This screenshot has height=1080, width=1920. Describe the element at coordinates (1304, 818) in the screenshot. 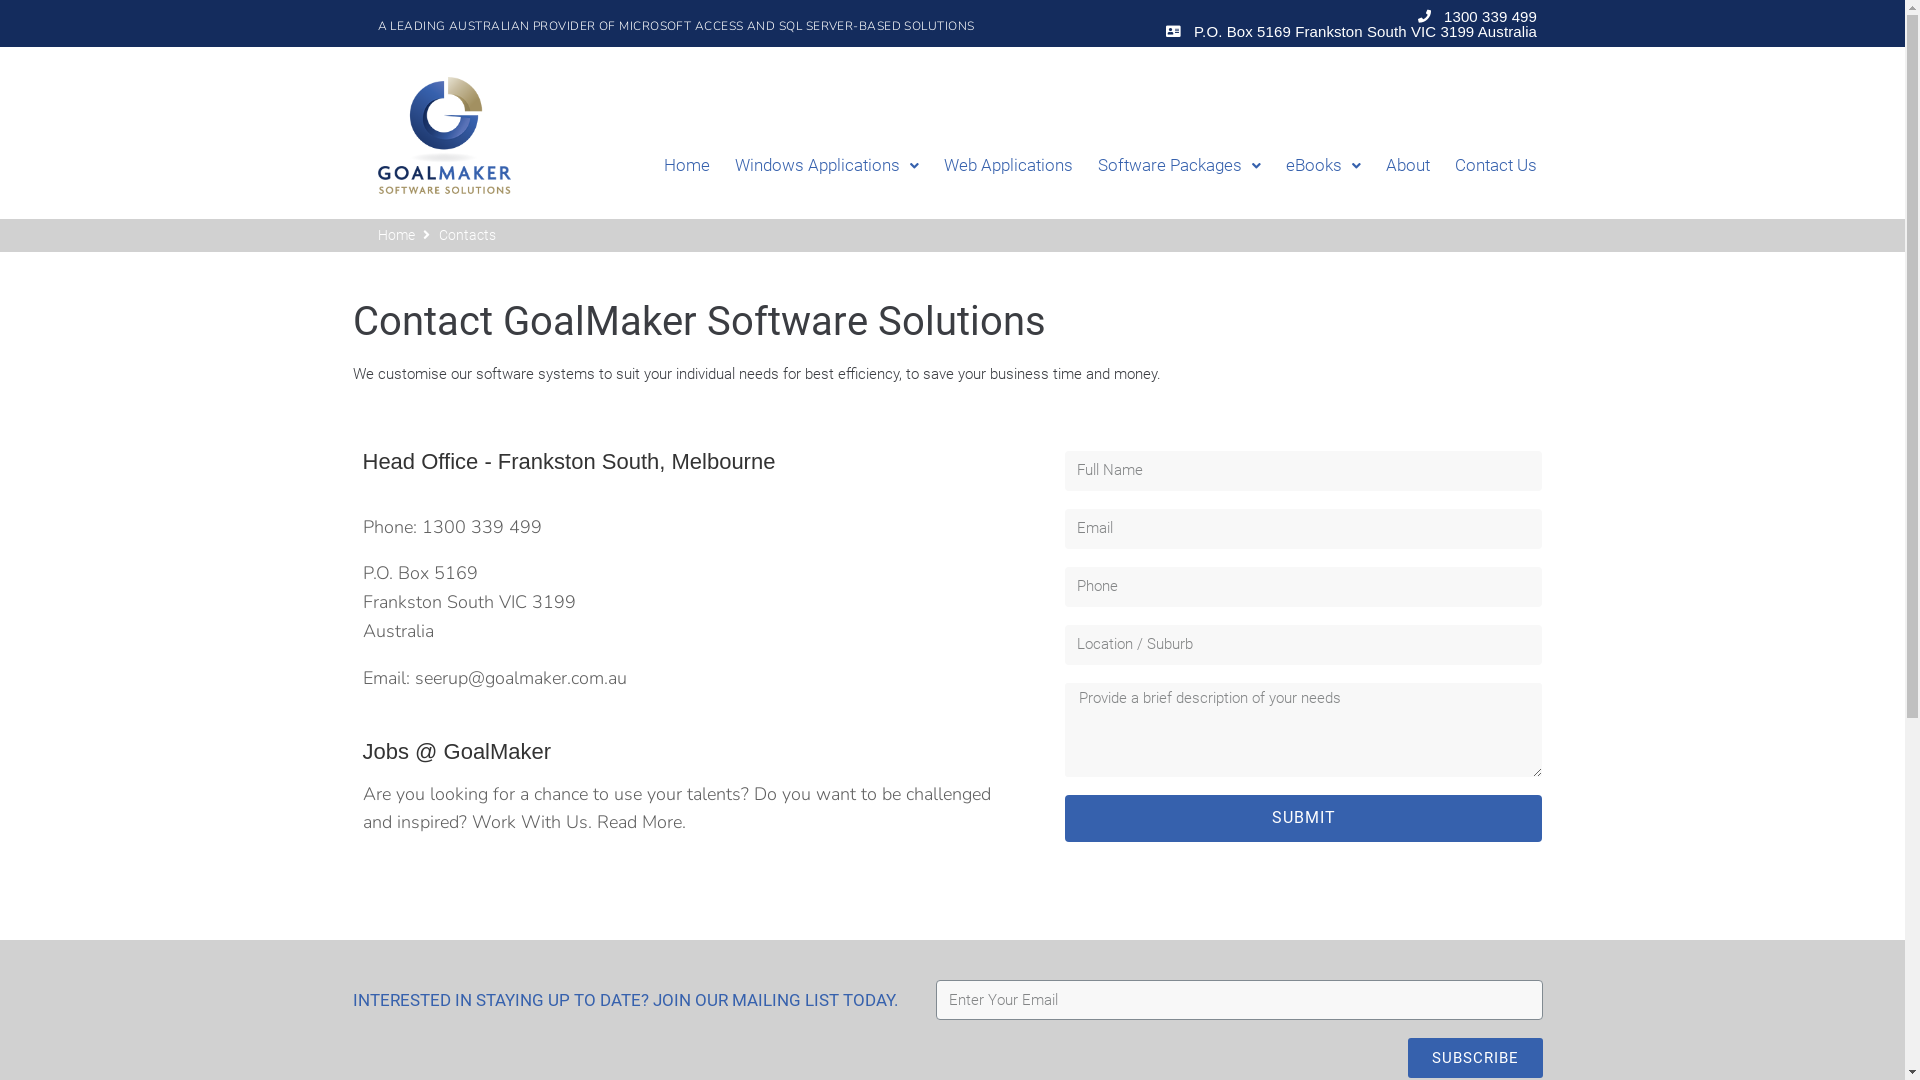

I see `SUBMIT` at that location.